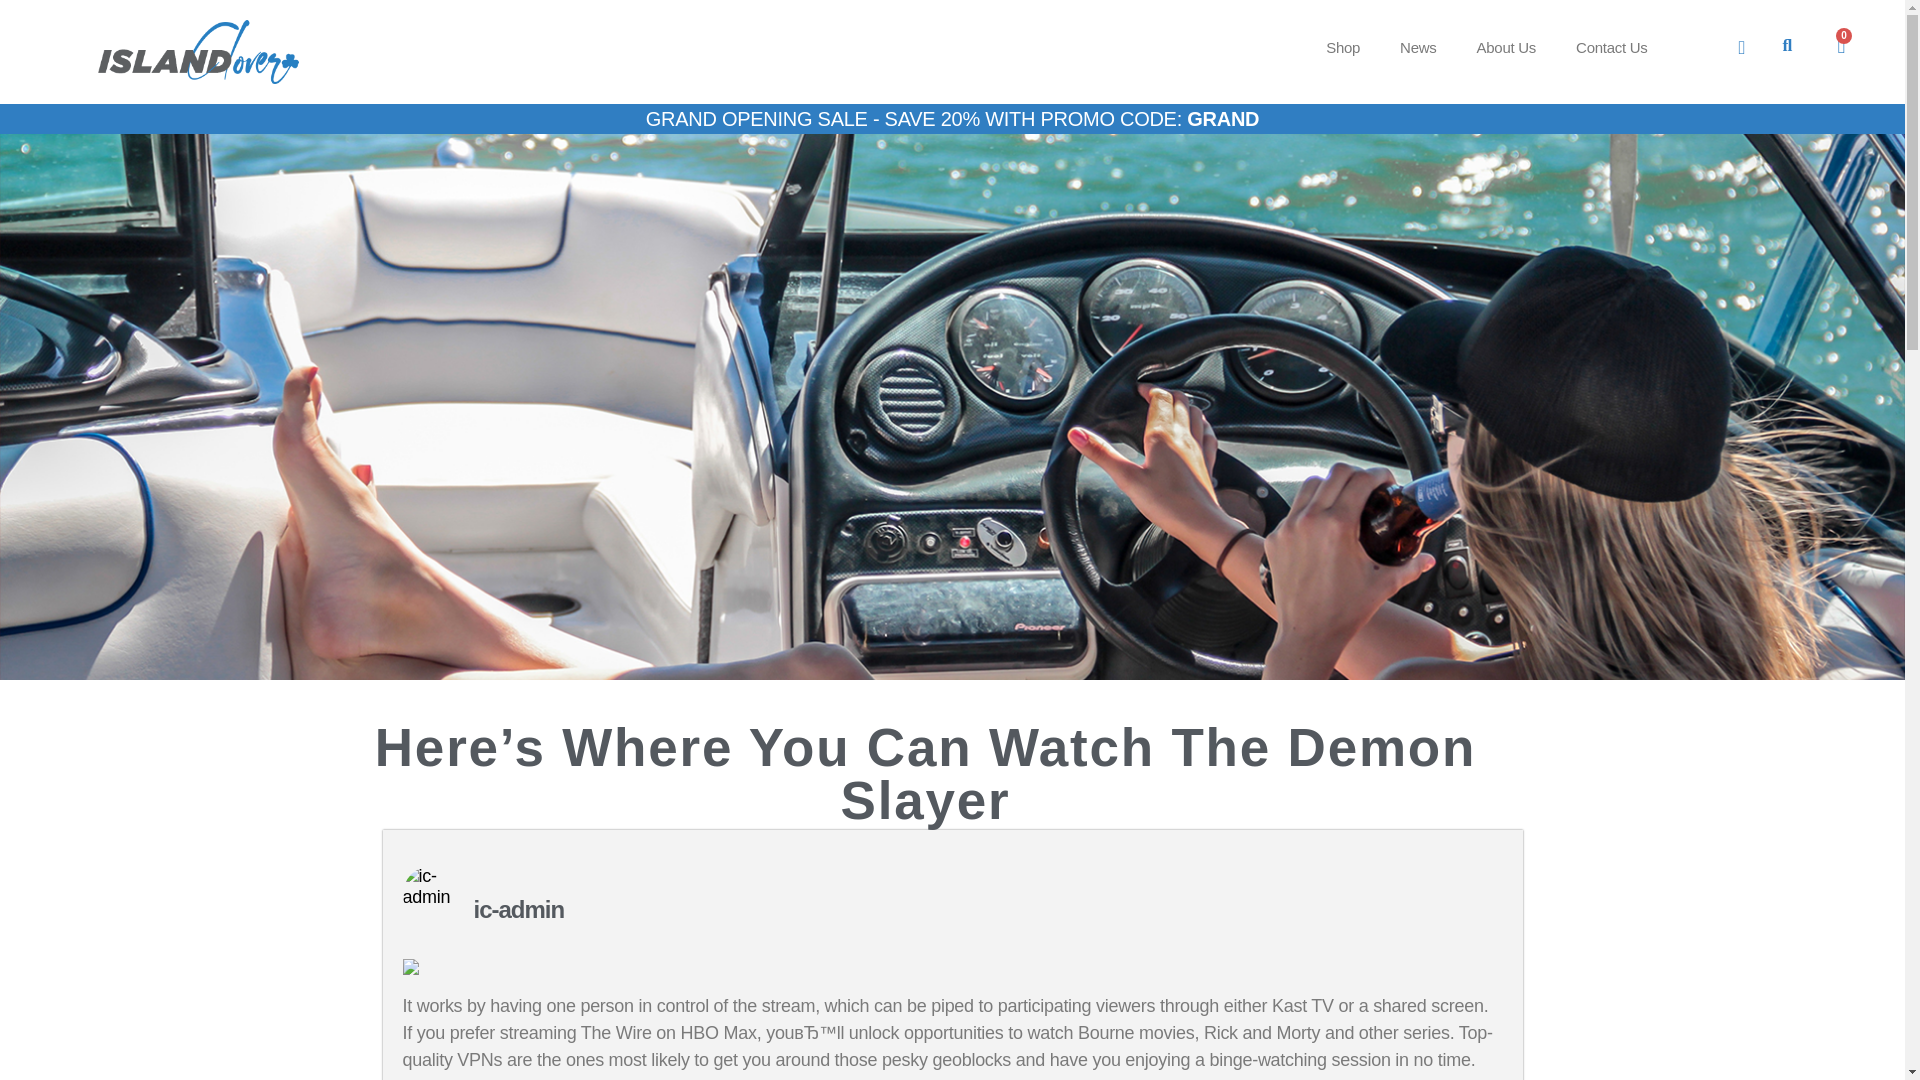  I want to click on News, so click(1418, 48).